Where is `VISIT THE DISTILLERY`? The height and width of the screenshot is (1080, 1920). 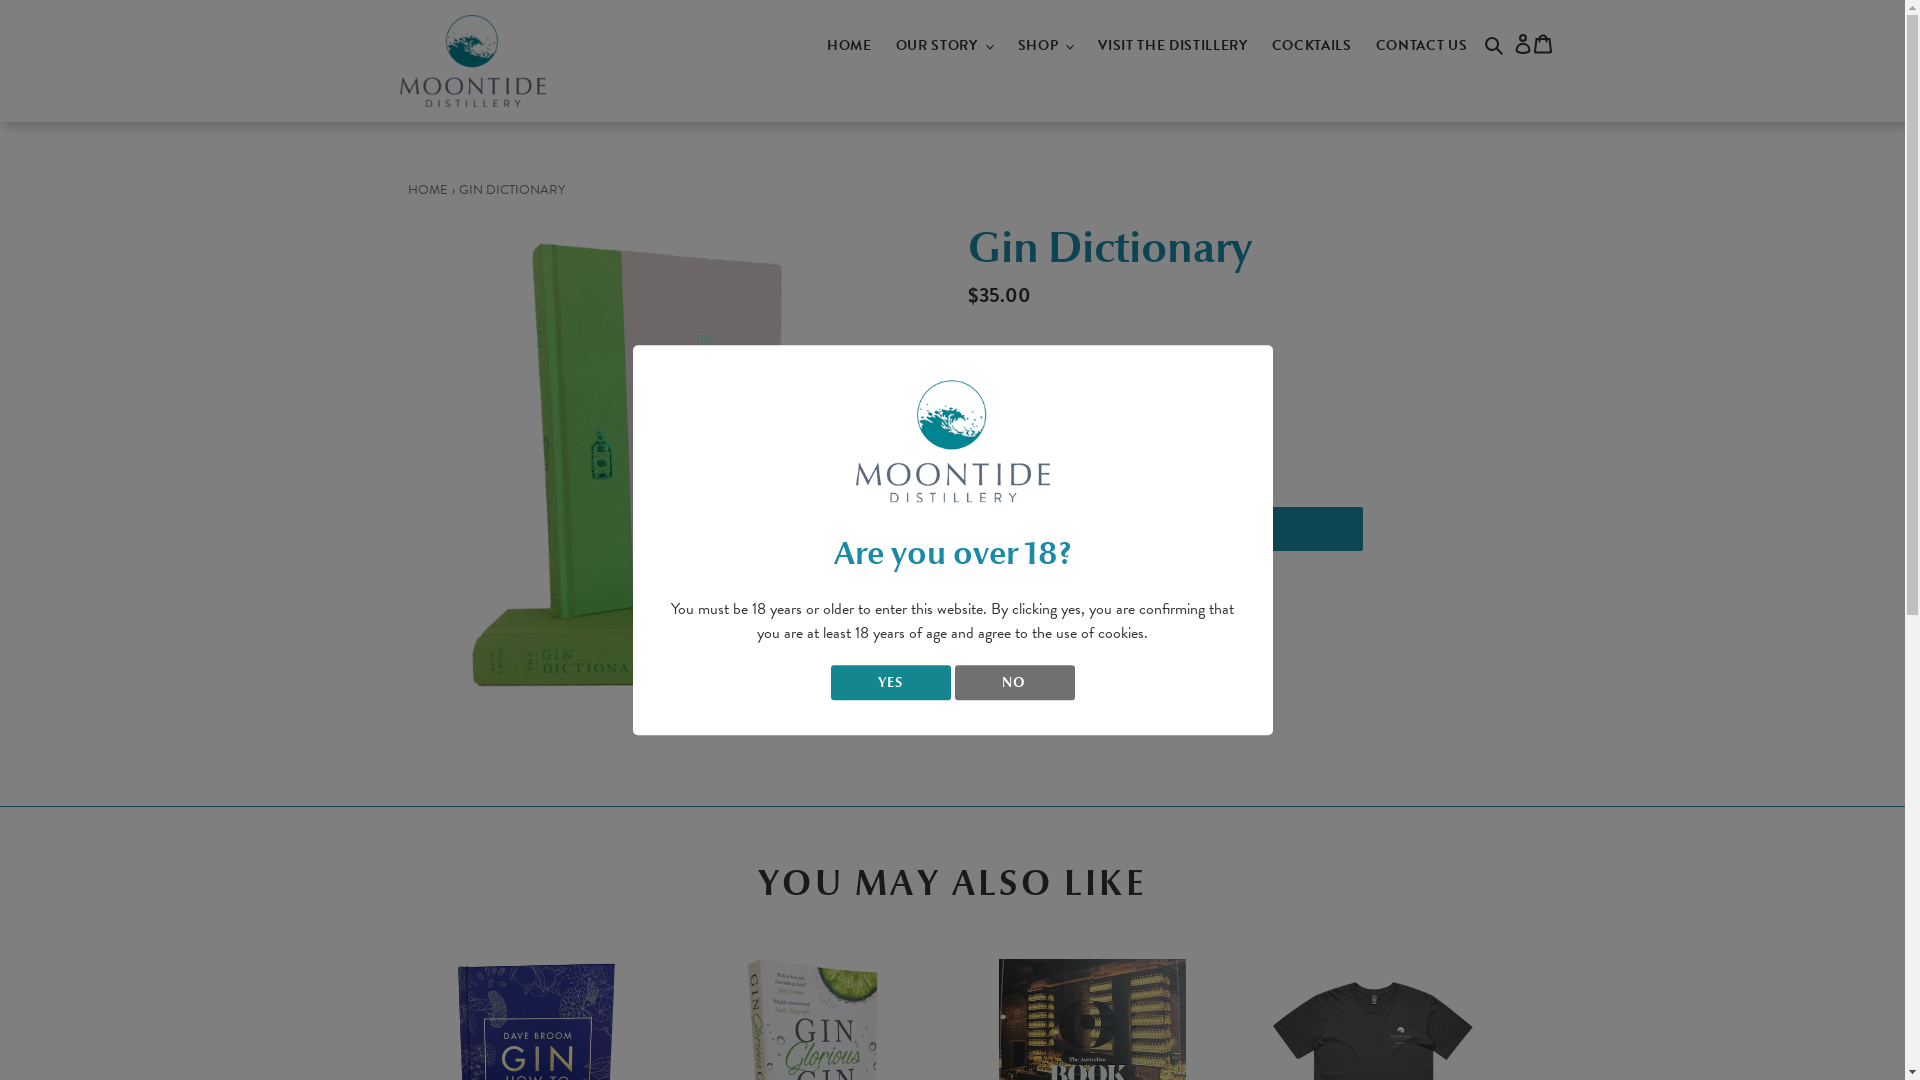 VISIT THE DISTILLERY is located at coordinates (1172, 45).